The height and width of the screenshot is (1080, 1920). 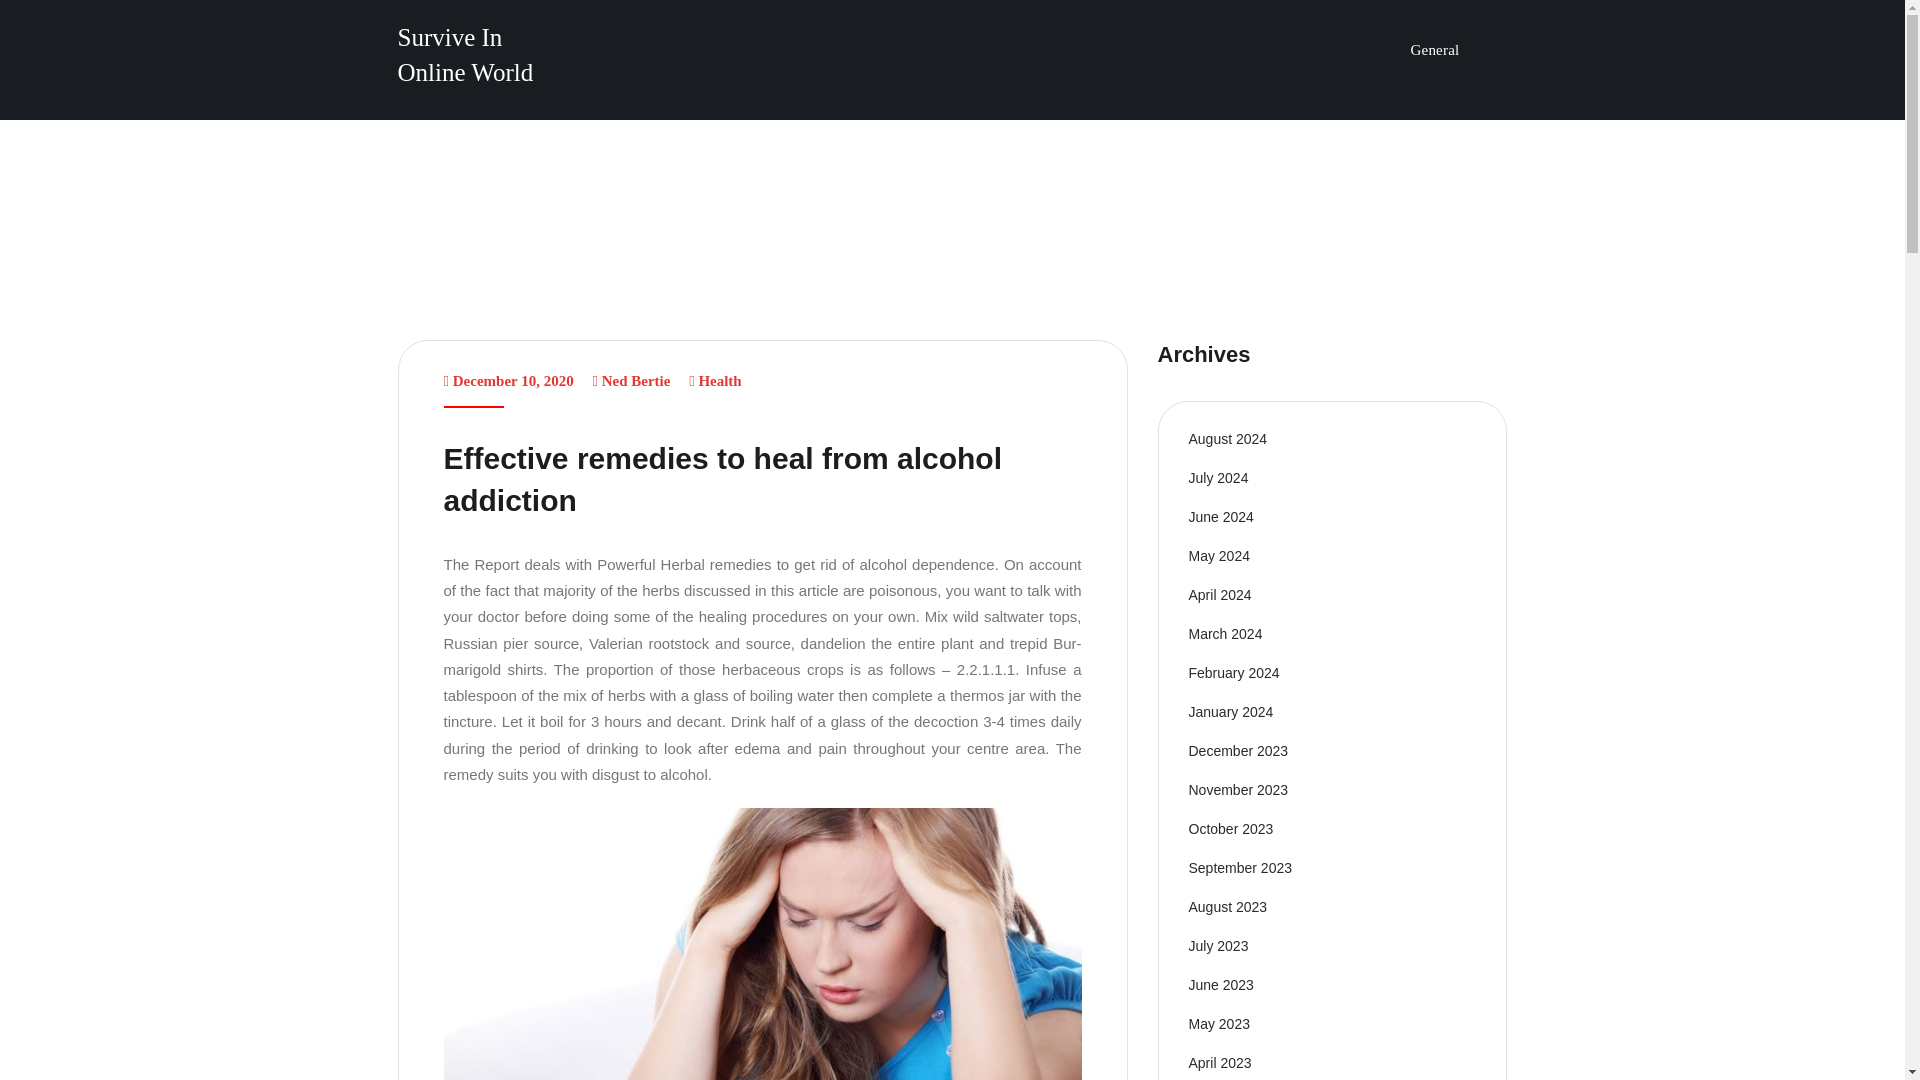 What do you see at coordinates (1218, 478) in the screenshot?
I see `July 2024` at bounding box center [1218, 478].